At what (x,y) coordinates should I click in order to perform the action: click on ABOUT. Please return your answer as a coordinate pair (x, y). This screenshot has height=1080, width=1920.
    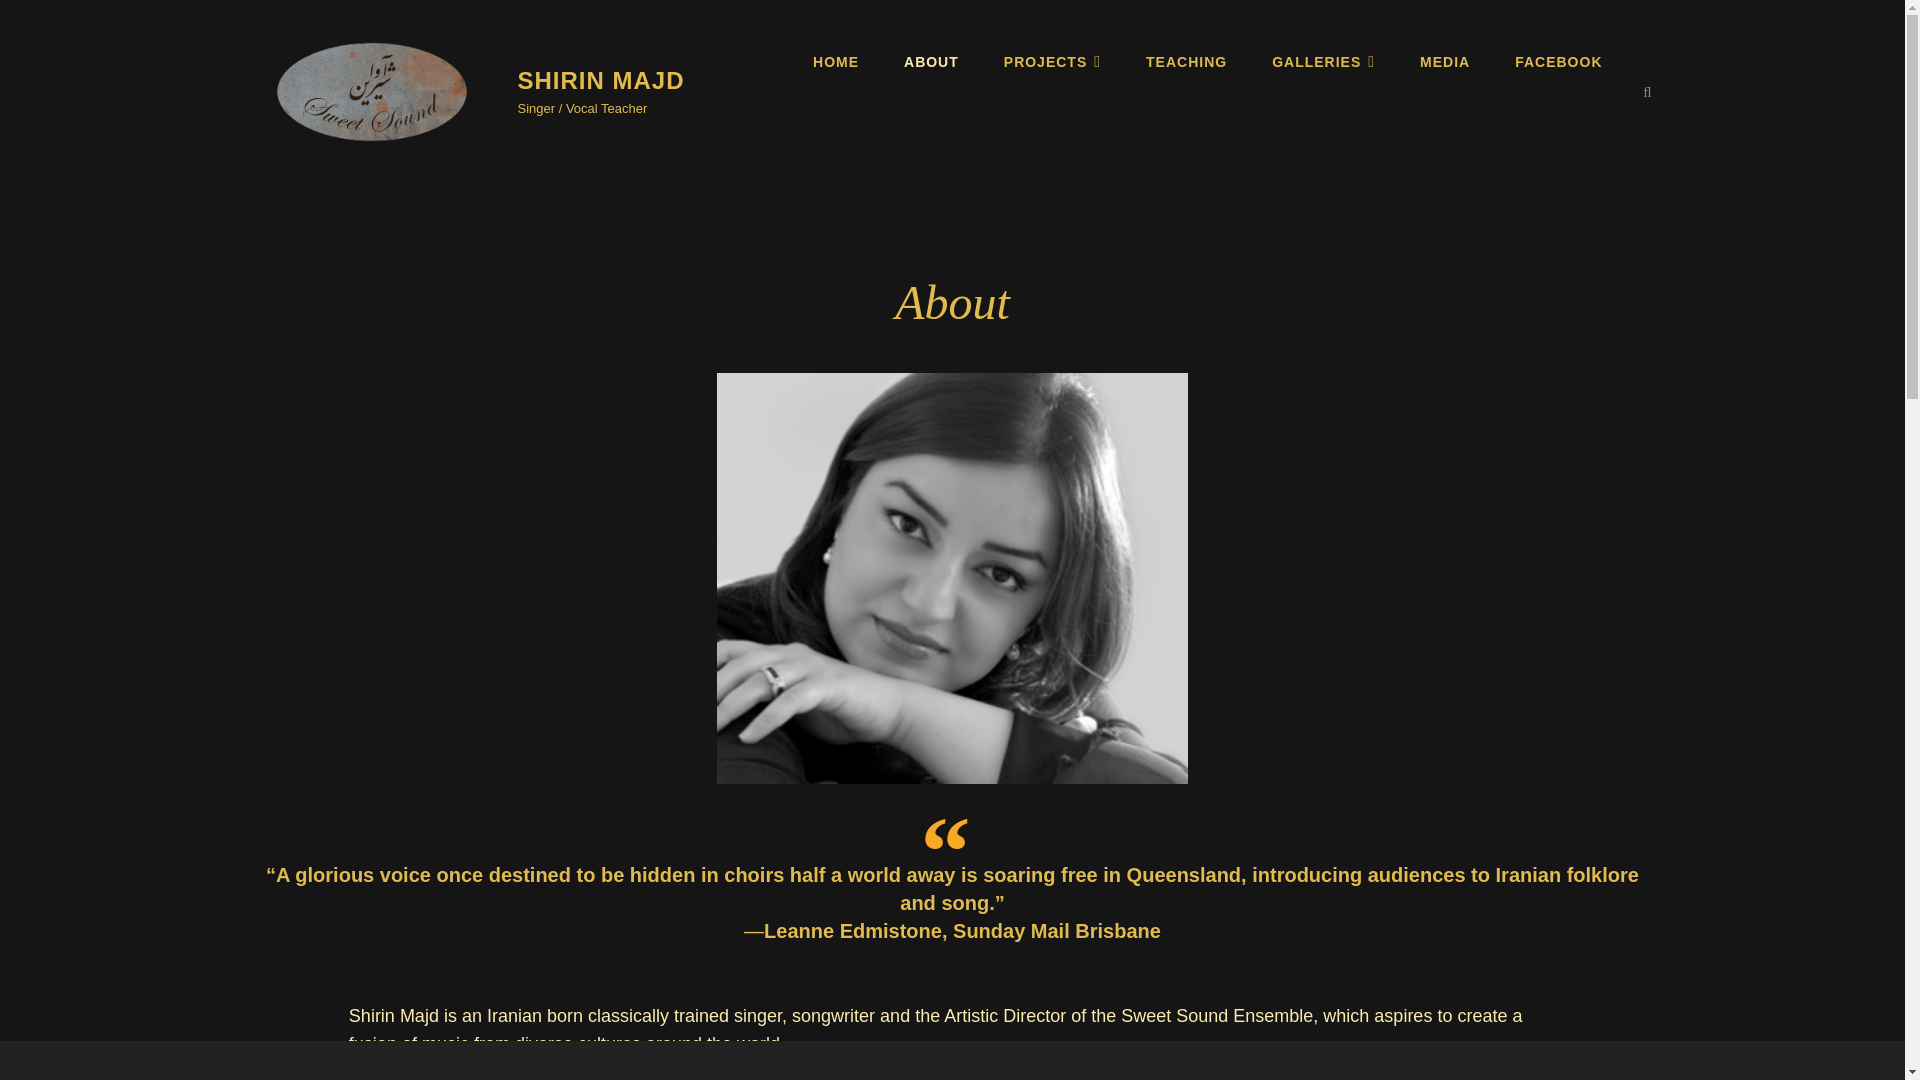
    Looking at the image, I should click on (931, 62).